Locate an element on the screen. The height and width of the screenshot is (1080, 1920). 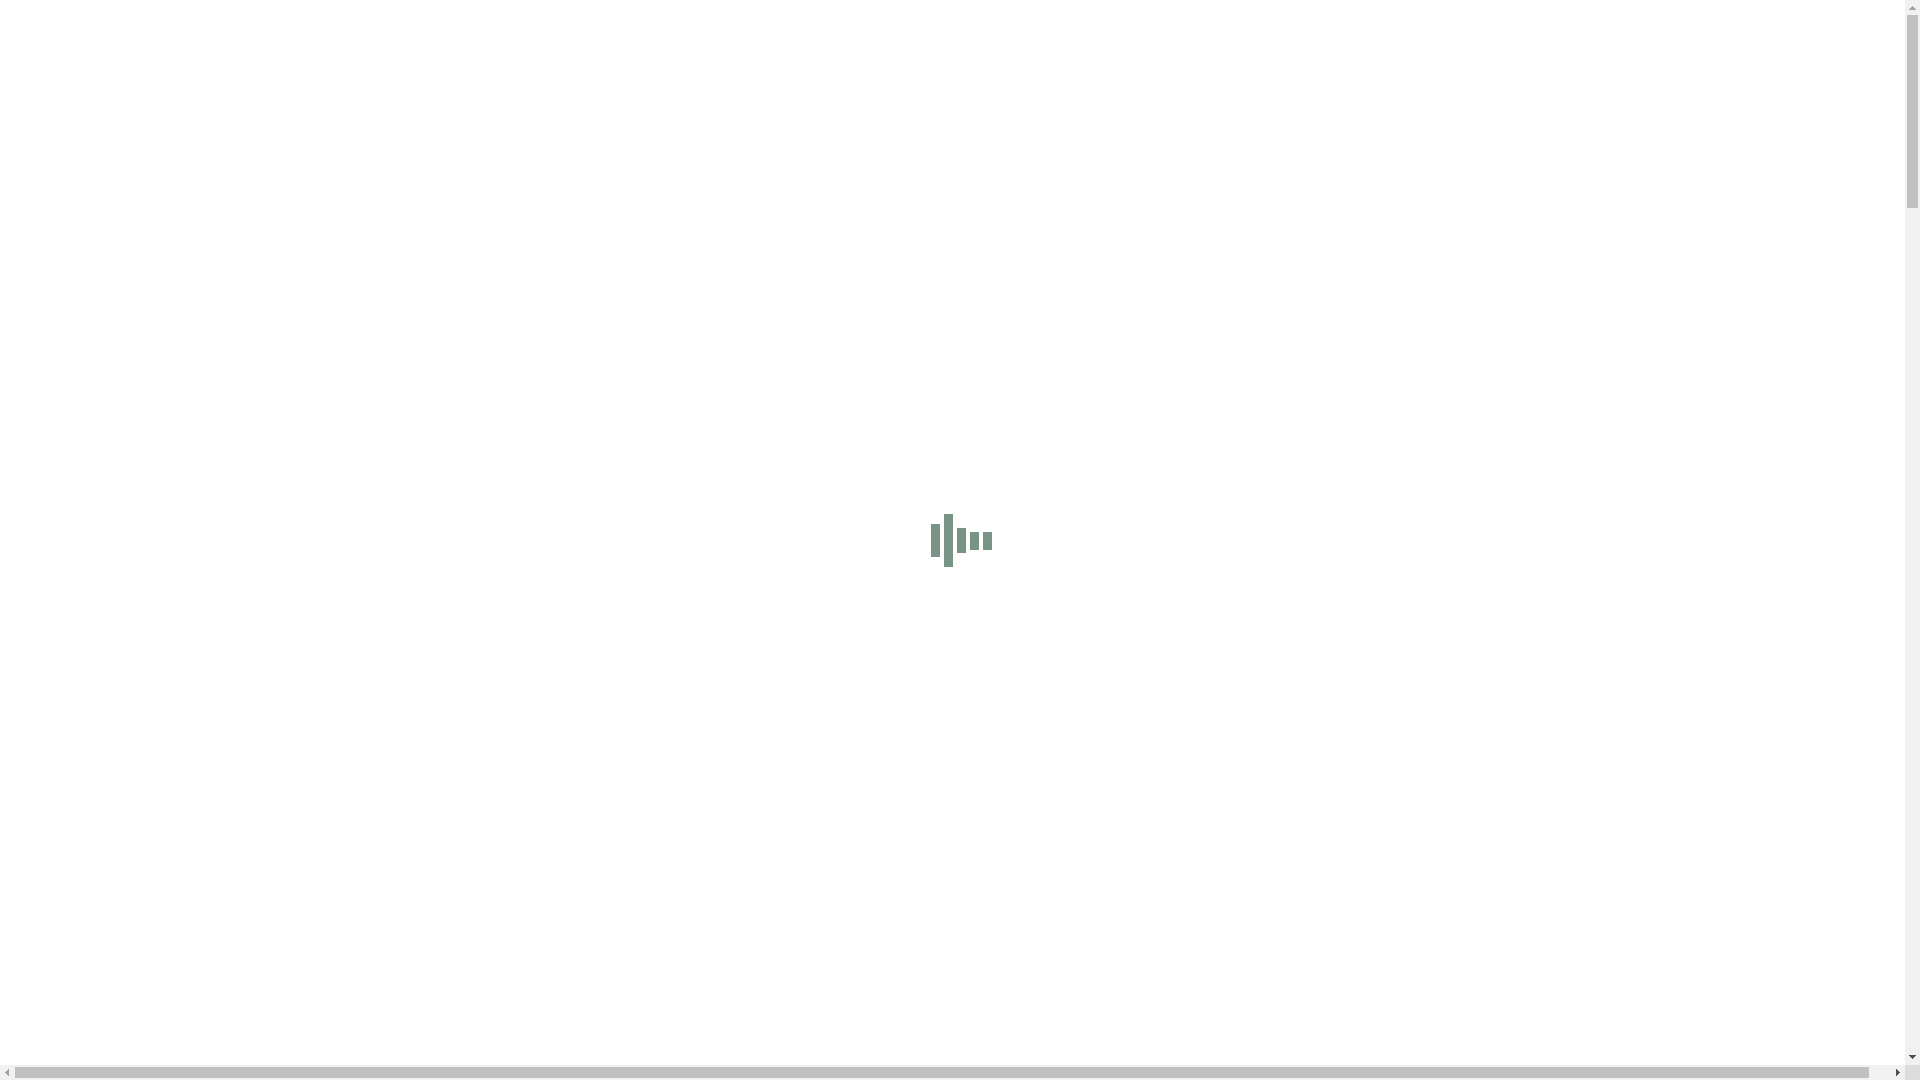
Facebook page opens in new window is located at coordinates (128, 34).